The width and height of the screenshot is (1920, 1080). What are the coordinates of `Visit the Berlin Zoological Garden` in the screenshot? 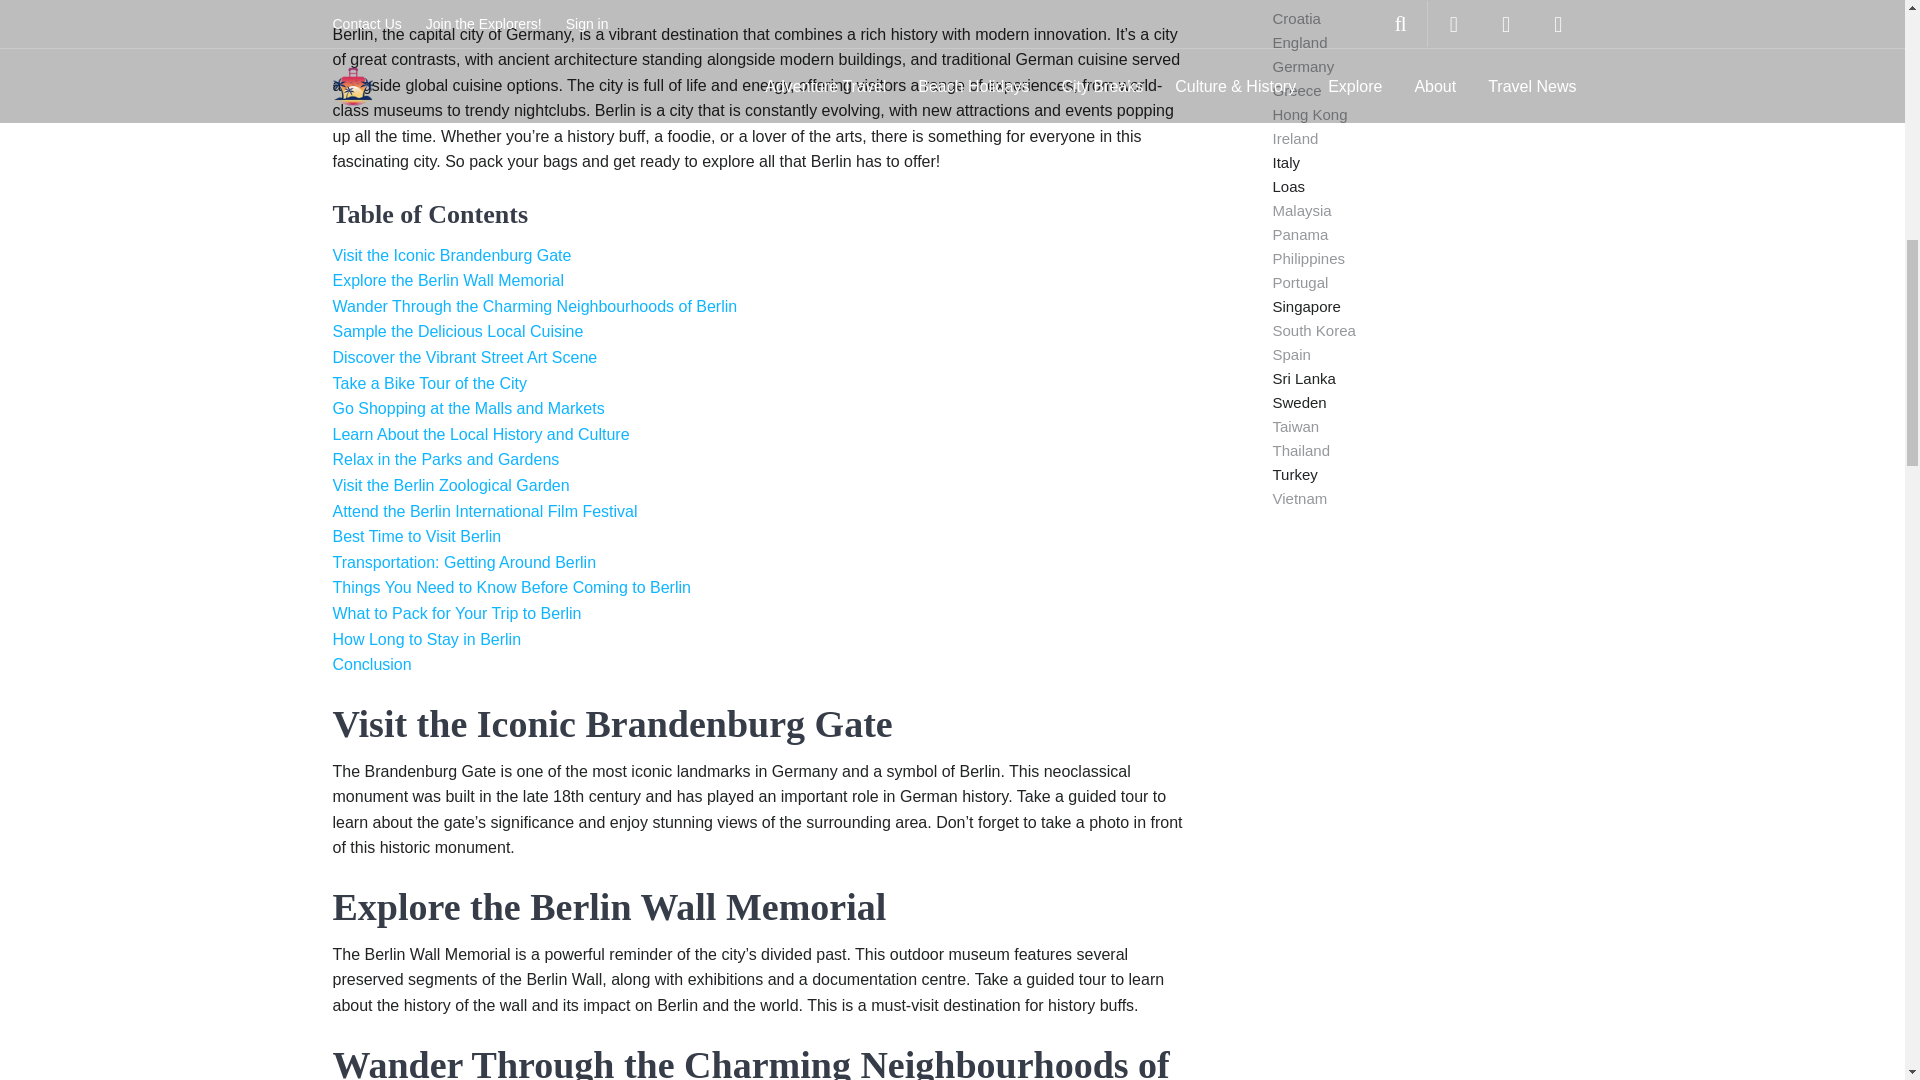 It's located at (450, 485).